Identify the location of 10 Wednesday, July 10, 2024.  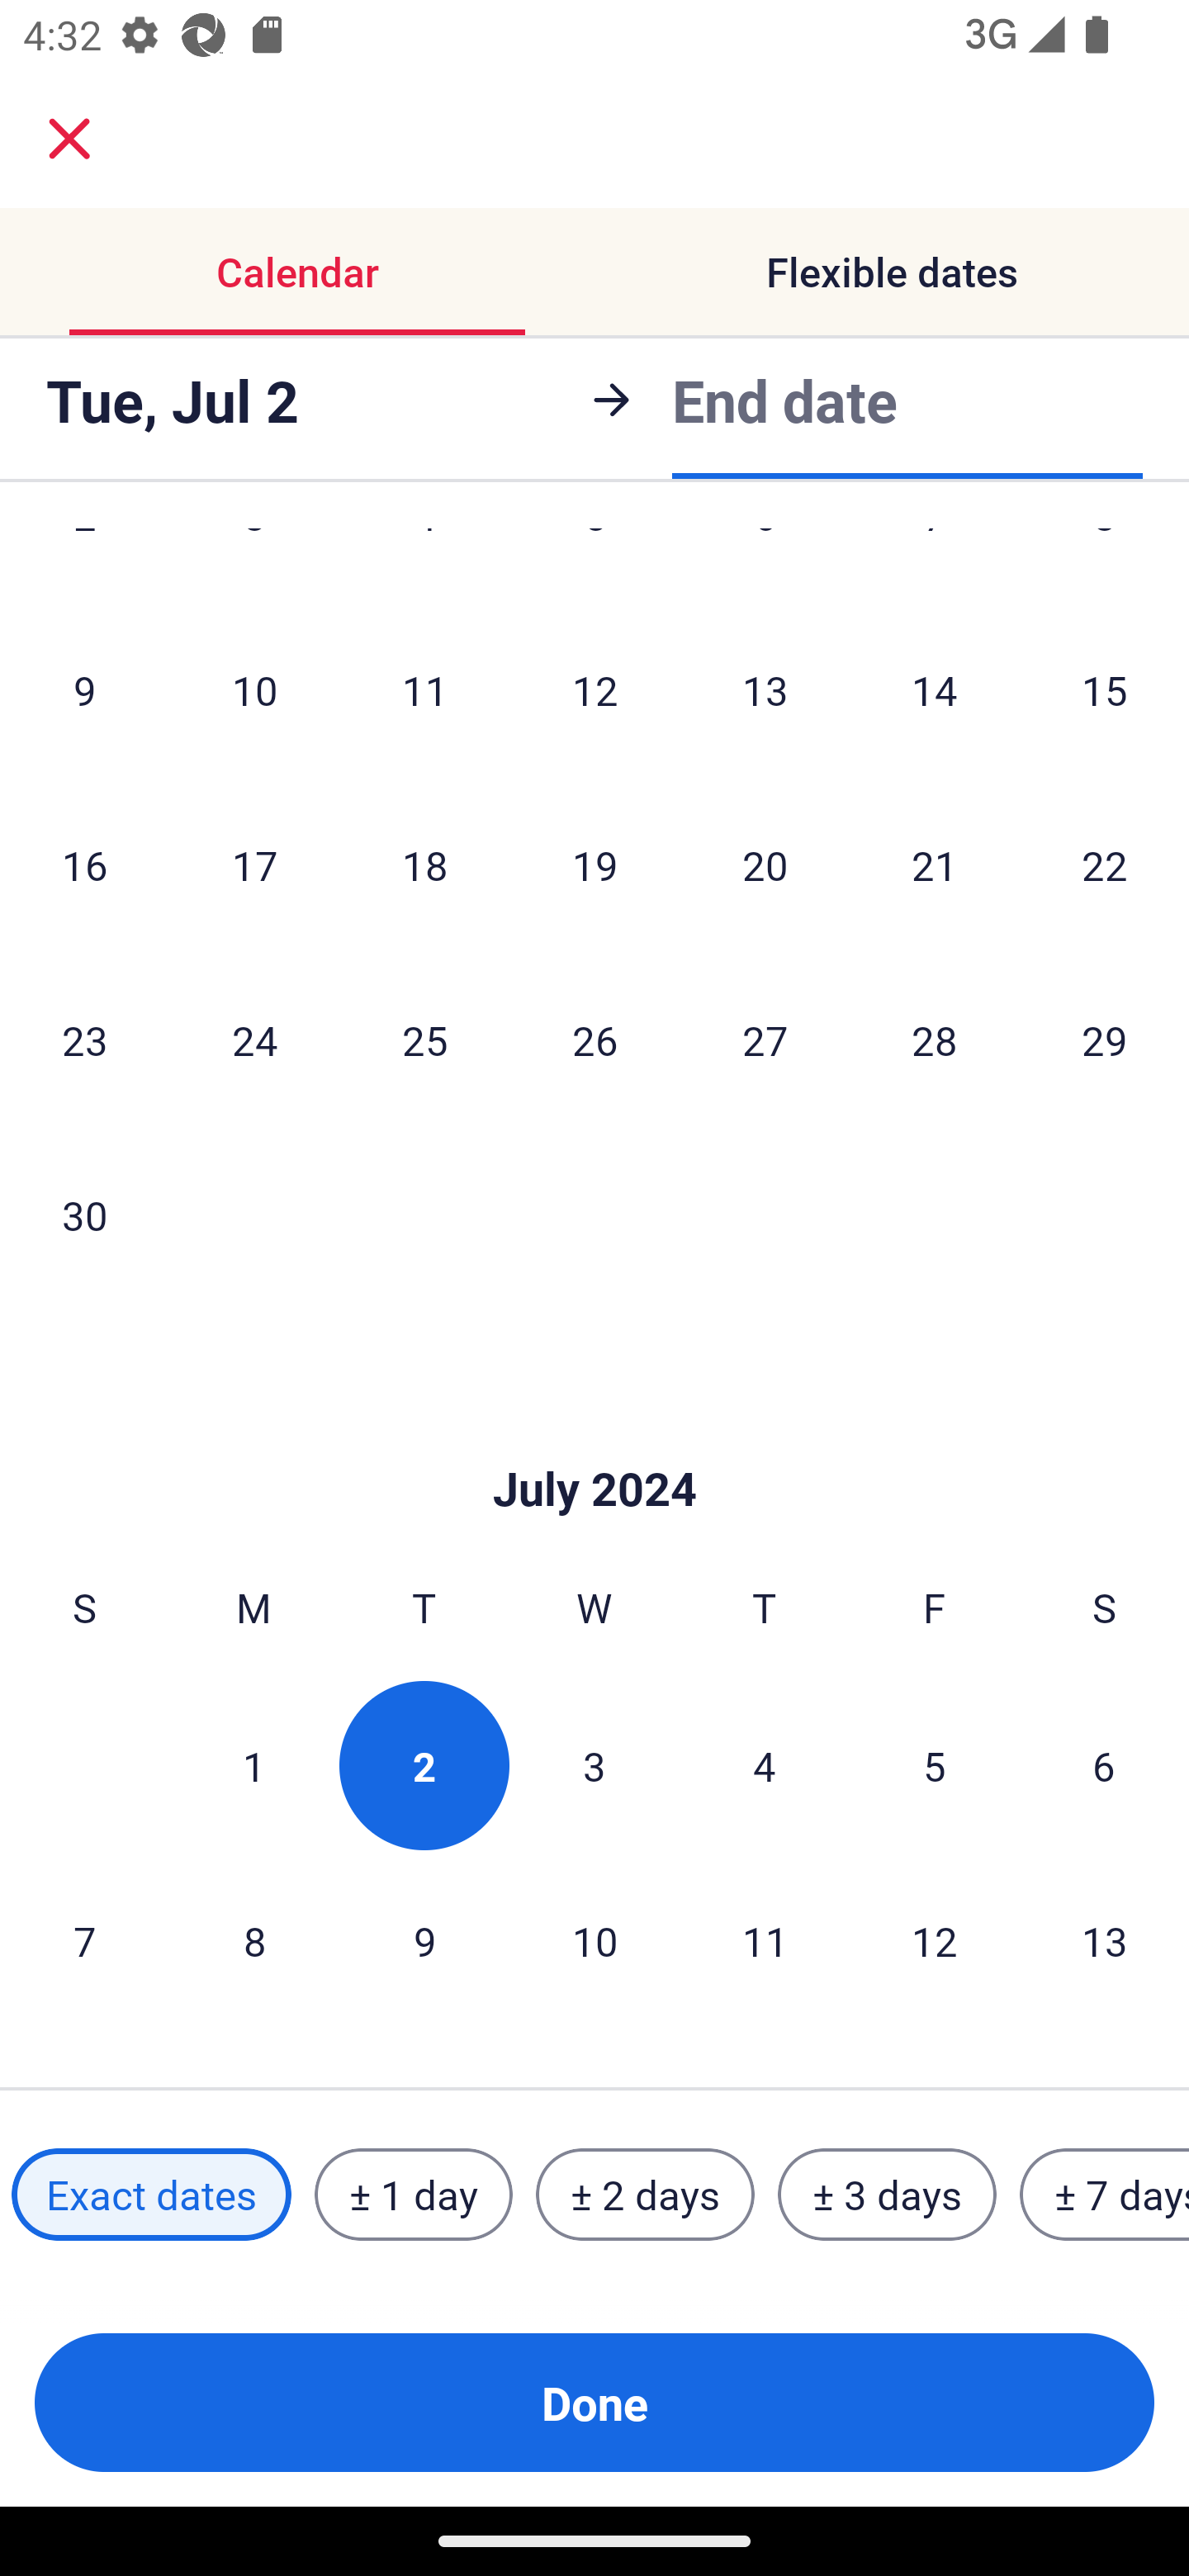
(594, 1940).